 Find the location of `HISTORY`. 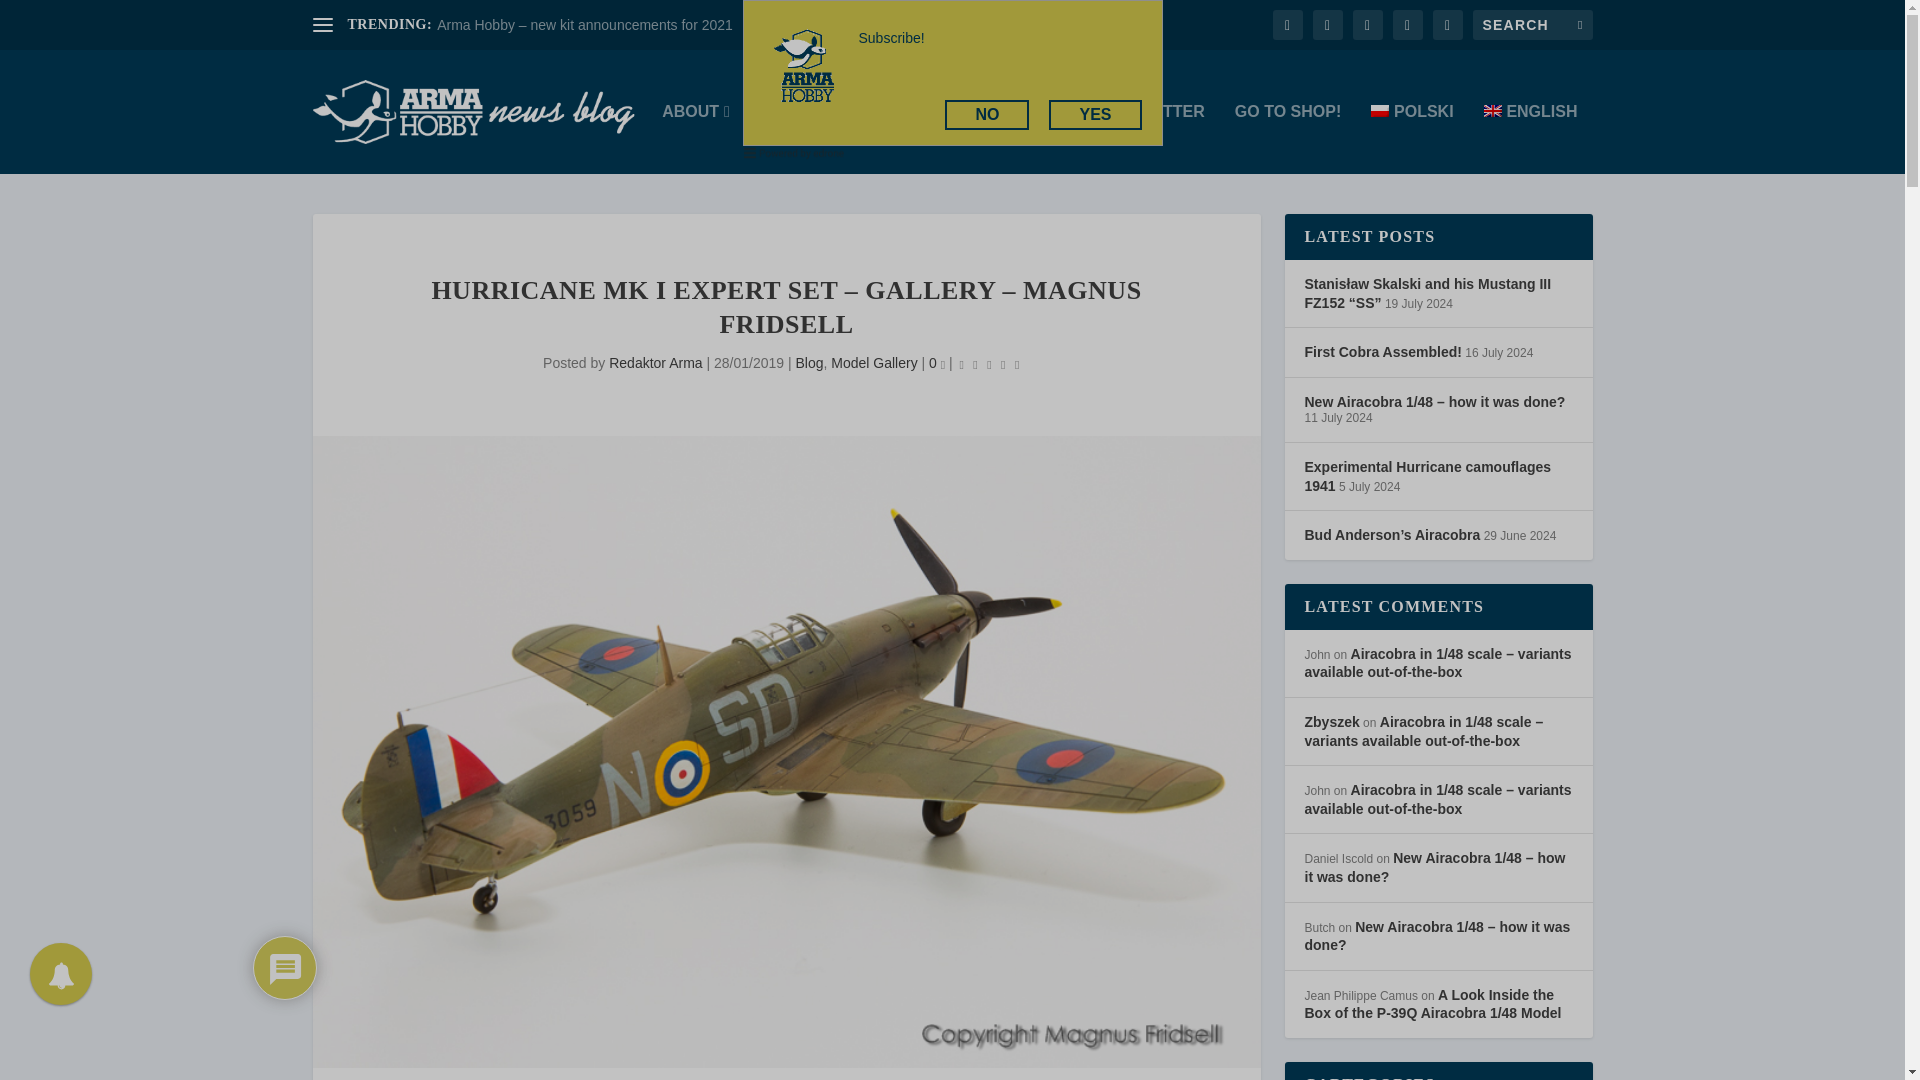

HISTORY is located at coordinates (926, 138).